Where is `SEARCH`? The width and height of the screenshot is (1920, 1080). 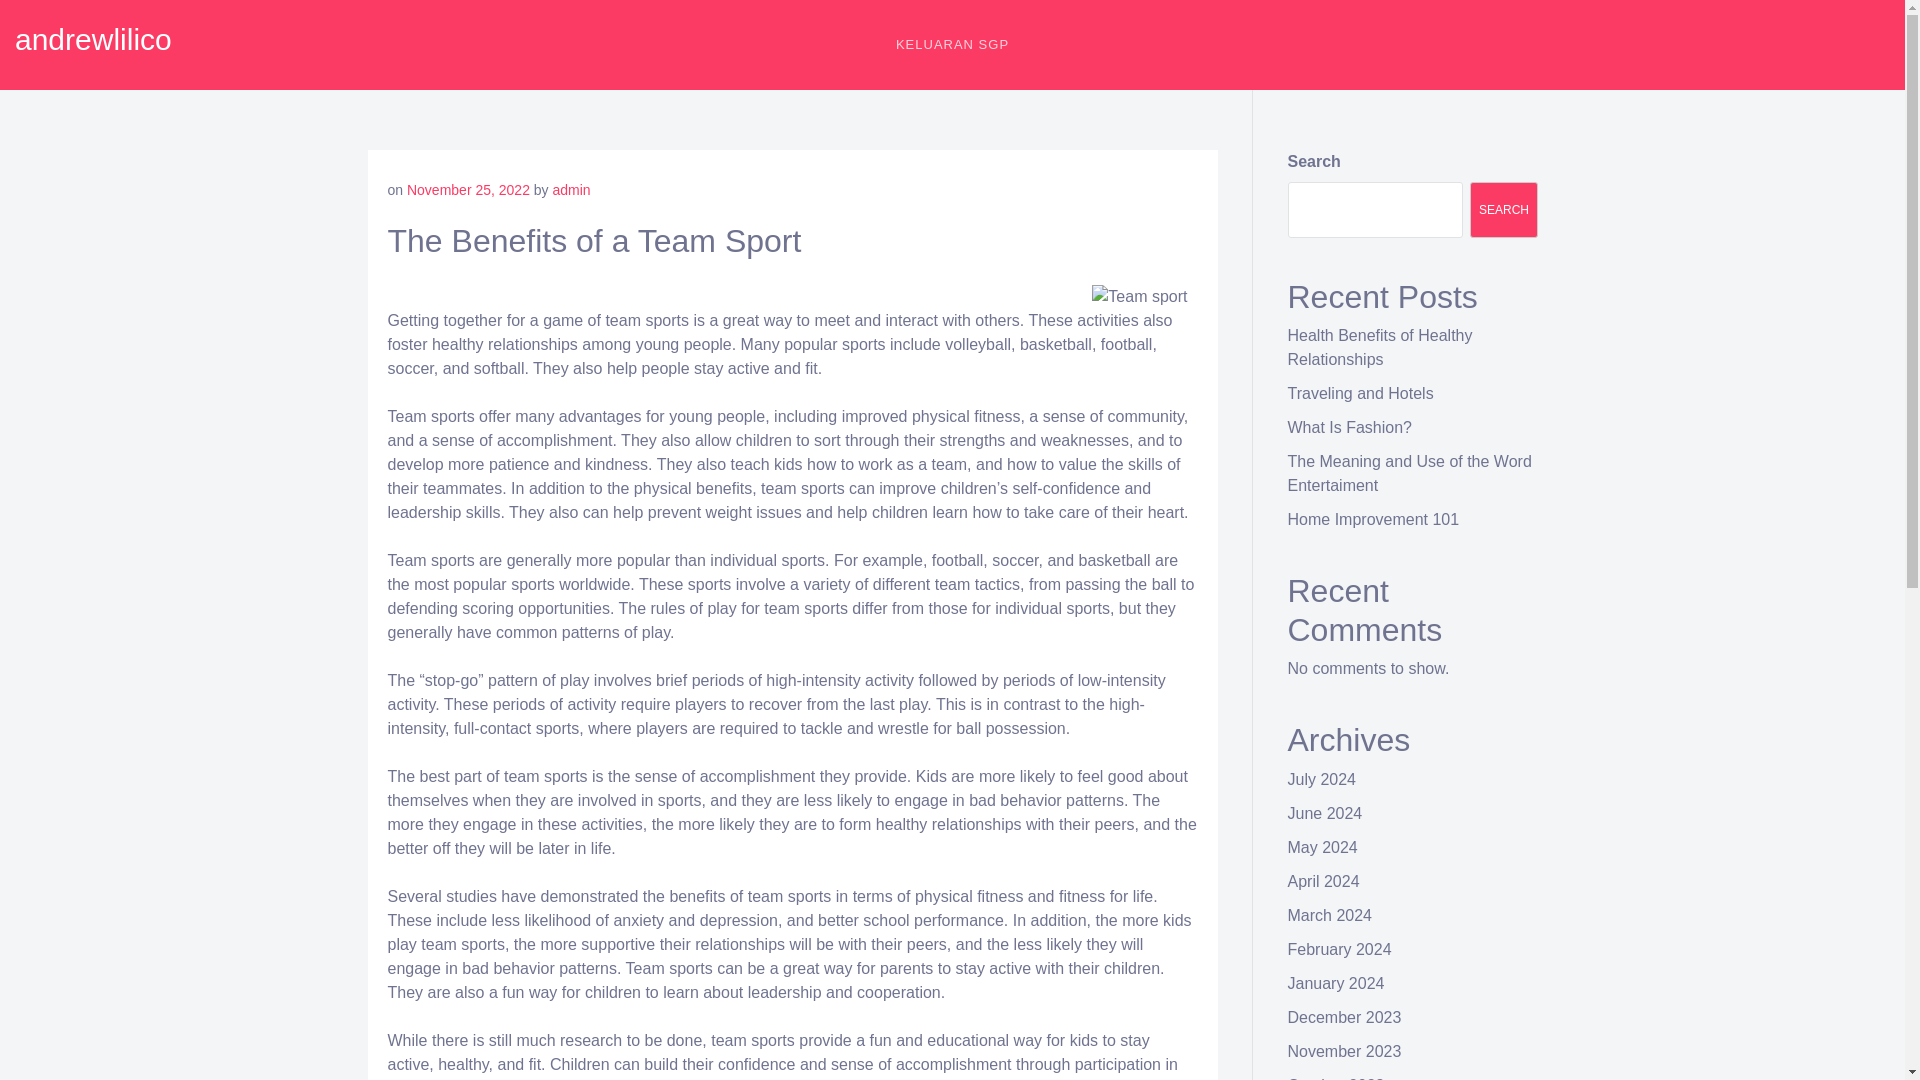 SEARCH is located at coordinates (1504, 210).